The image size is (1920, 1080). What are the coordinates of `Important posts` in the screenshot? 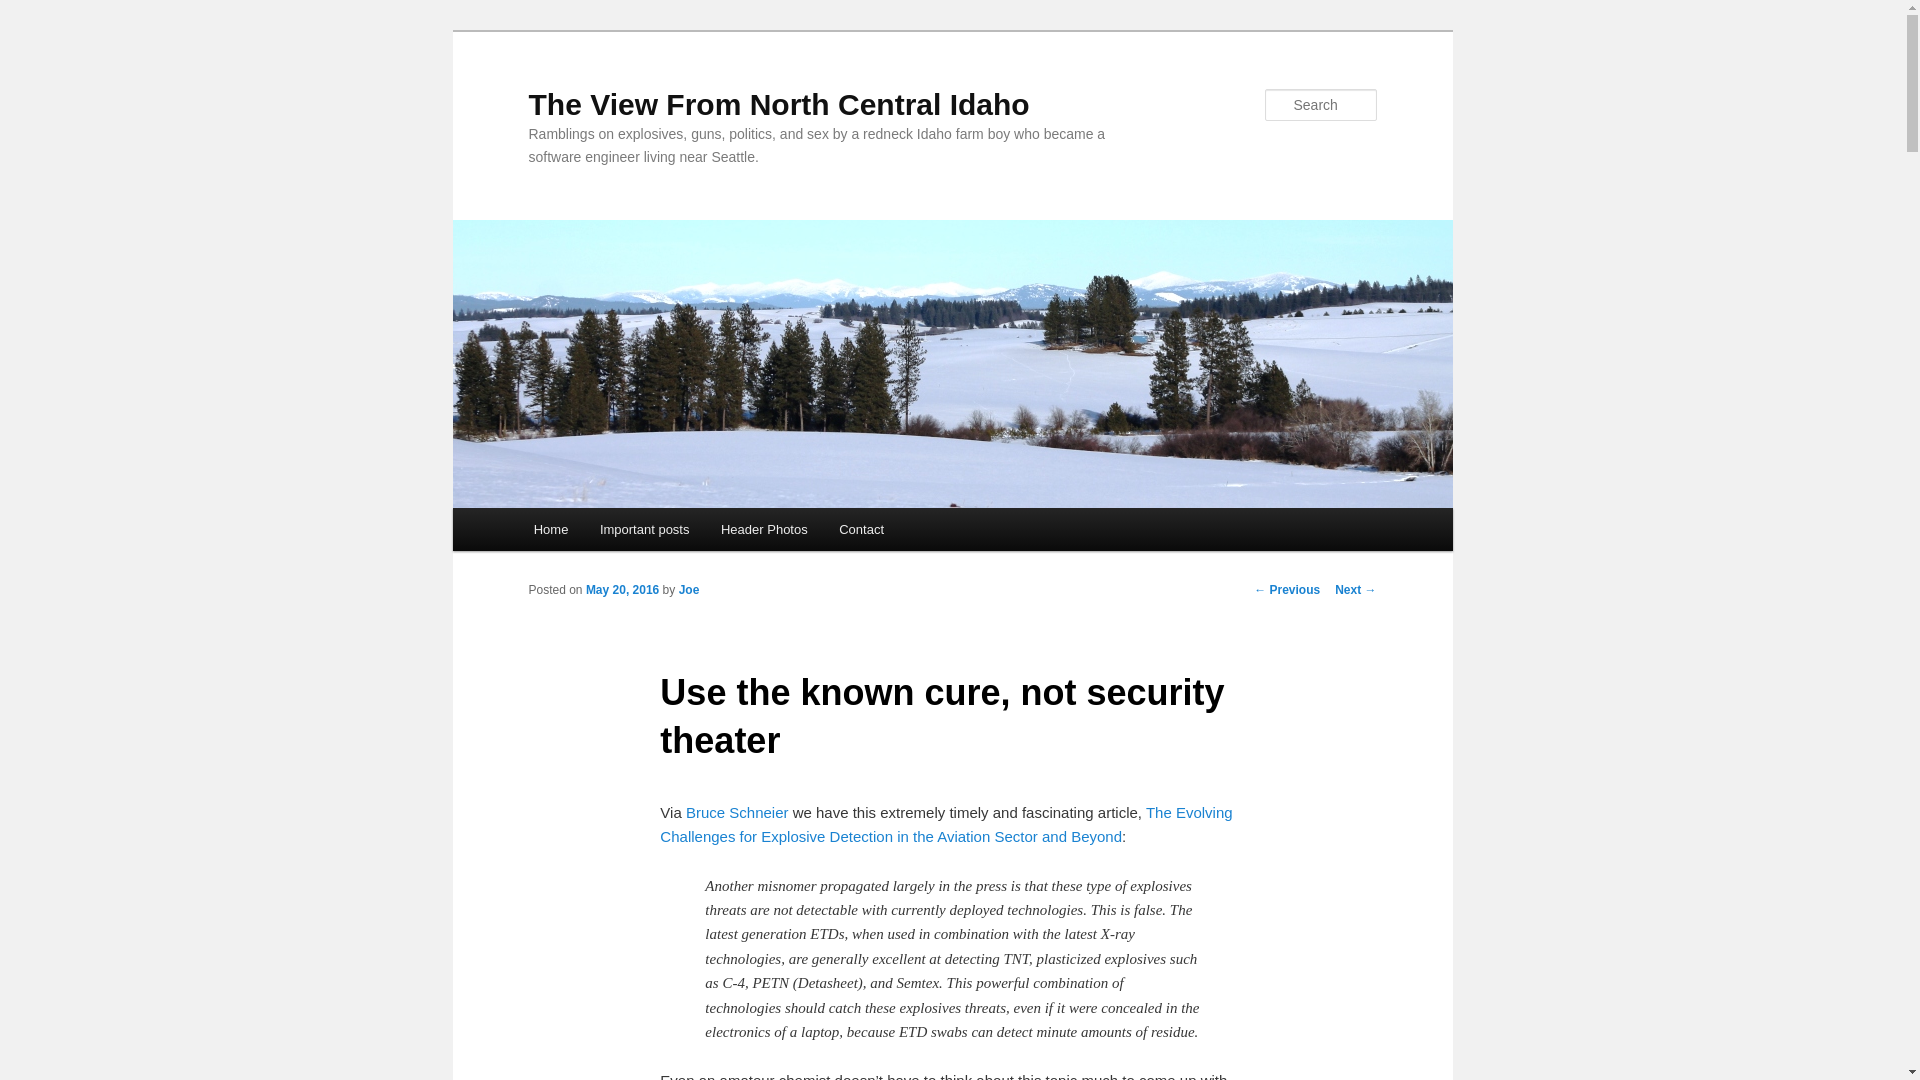 It's located at (644, 528).